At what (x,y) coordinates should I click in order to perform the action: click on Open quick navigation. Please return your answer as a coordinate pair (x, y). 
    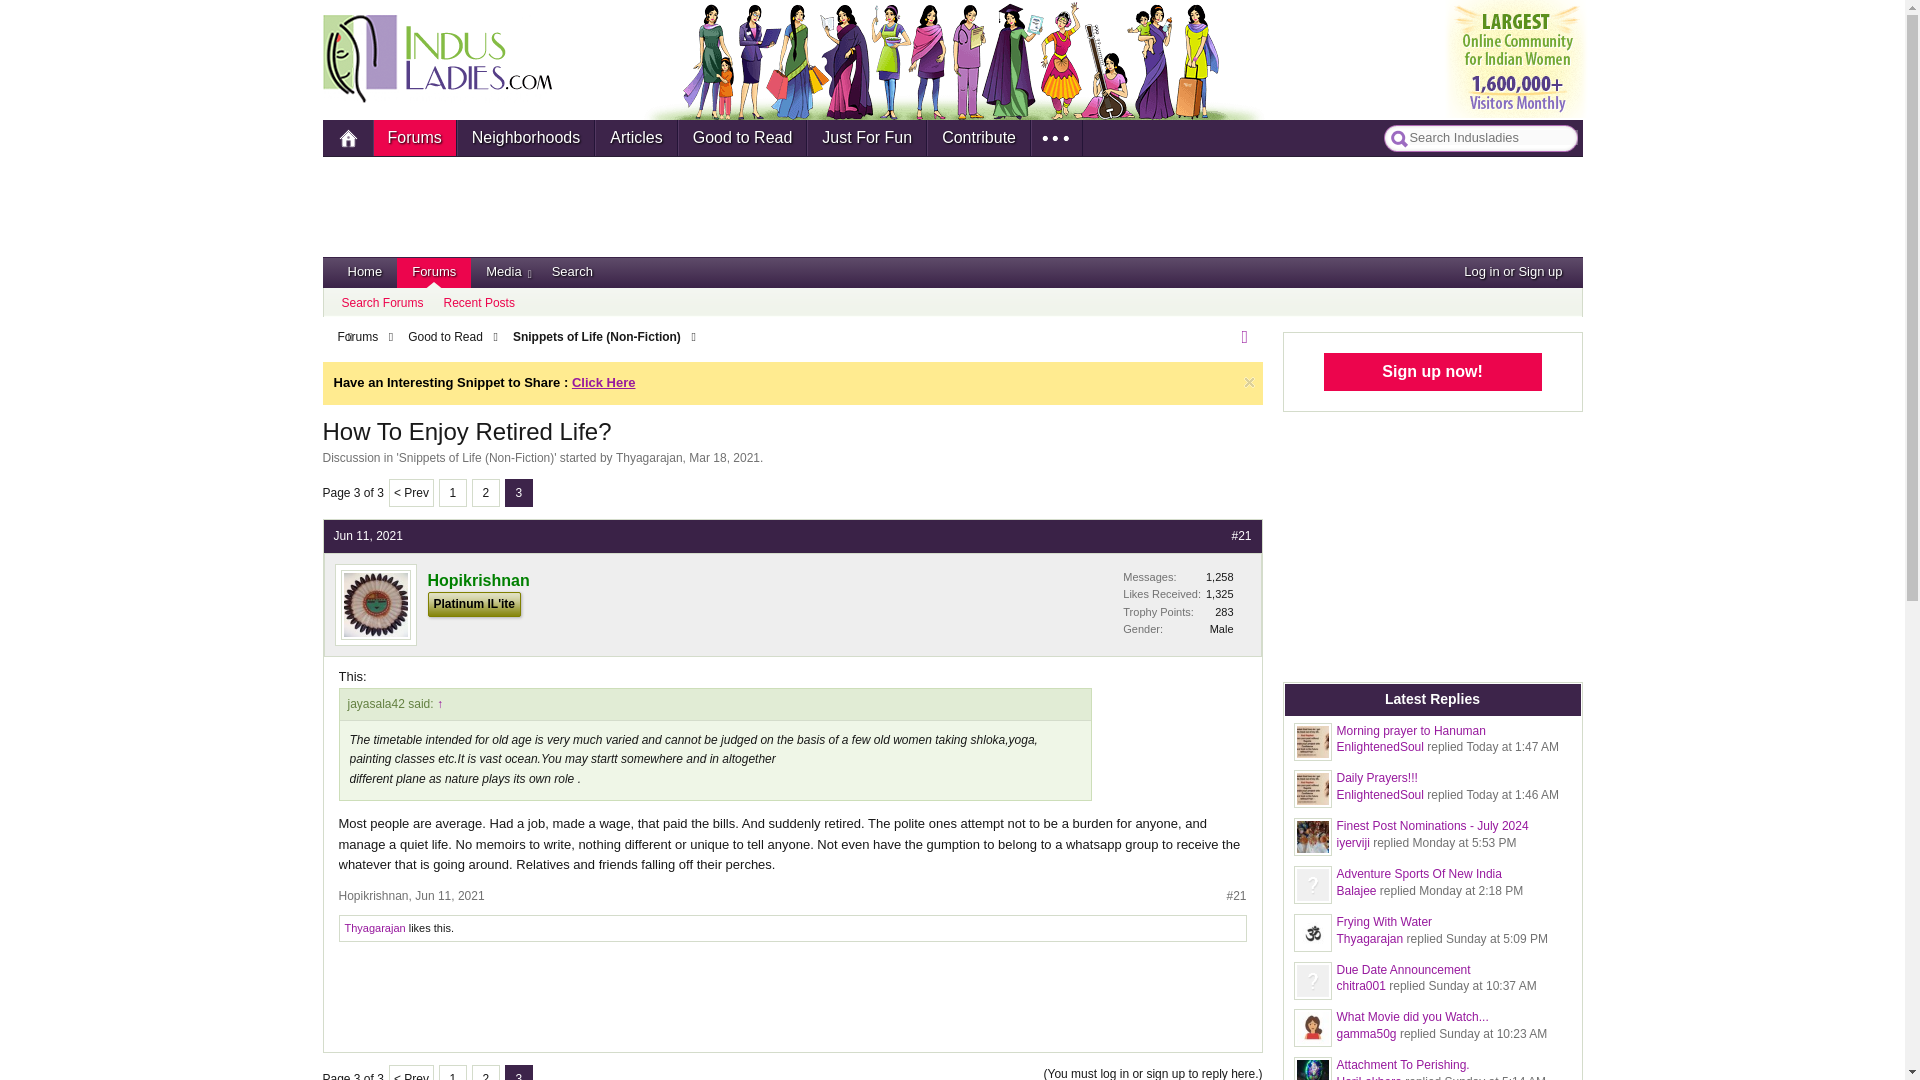
    Looking at the image, I should click on (1250, 336).